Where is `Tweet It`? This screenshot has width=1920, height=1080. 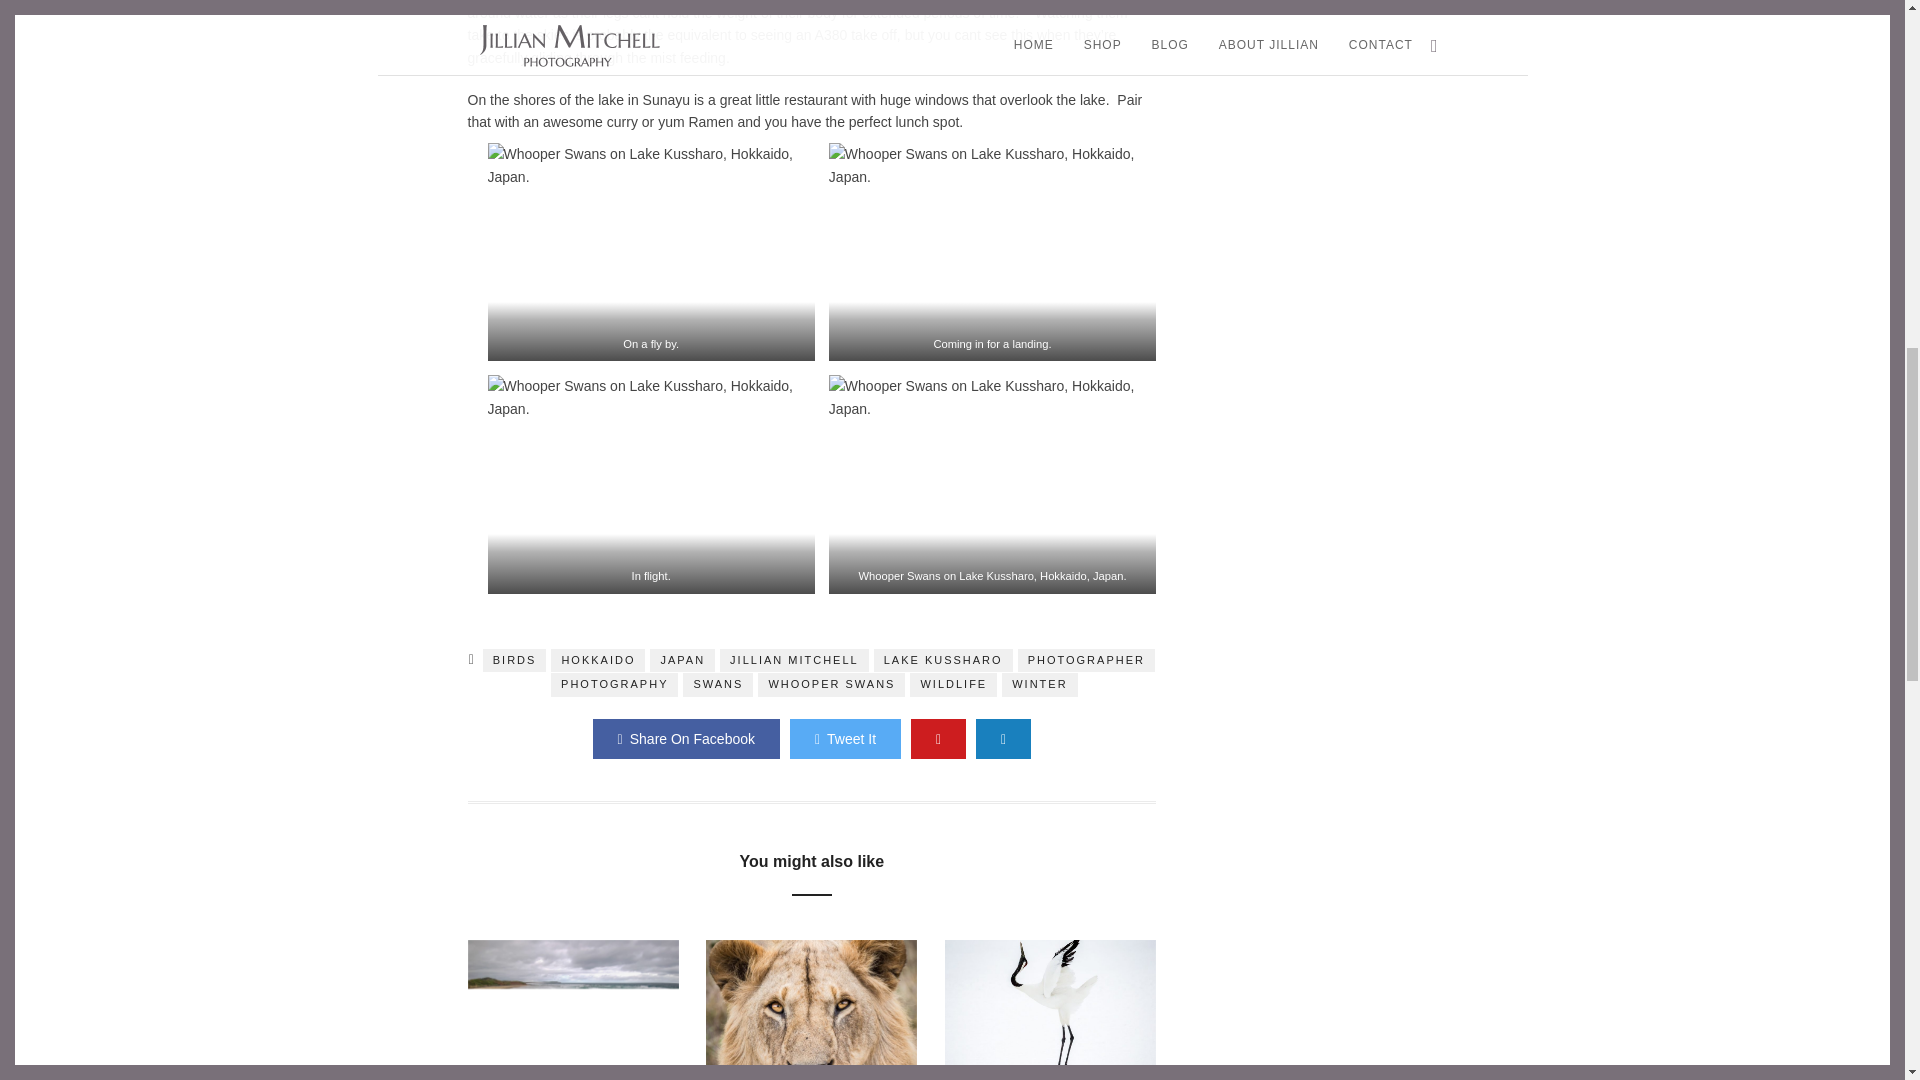 Tweet It is located at coordinates (844, 739).